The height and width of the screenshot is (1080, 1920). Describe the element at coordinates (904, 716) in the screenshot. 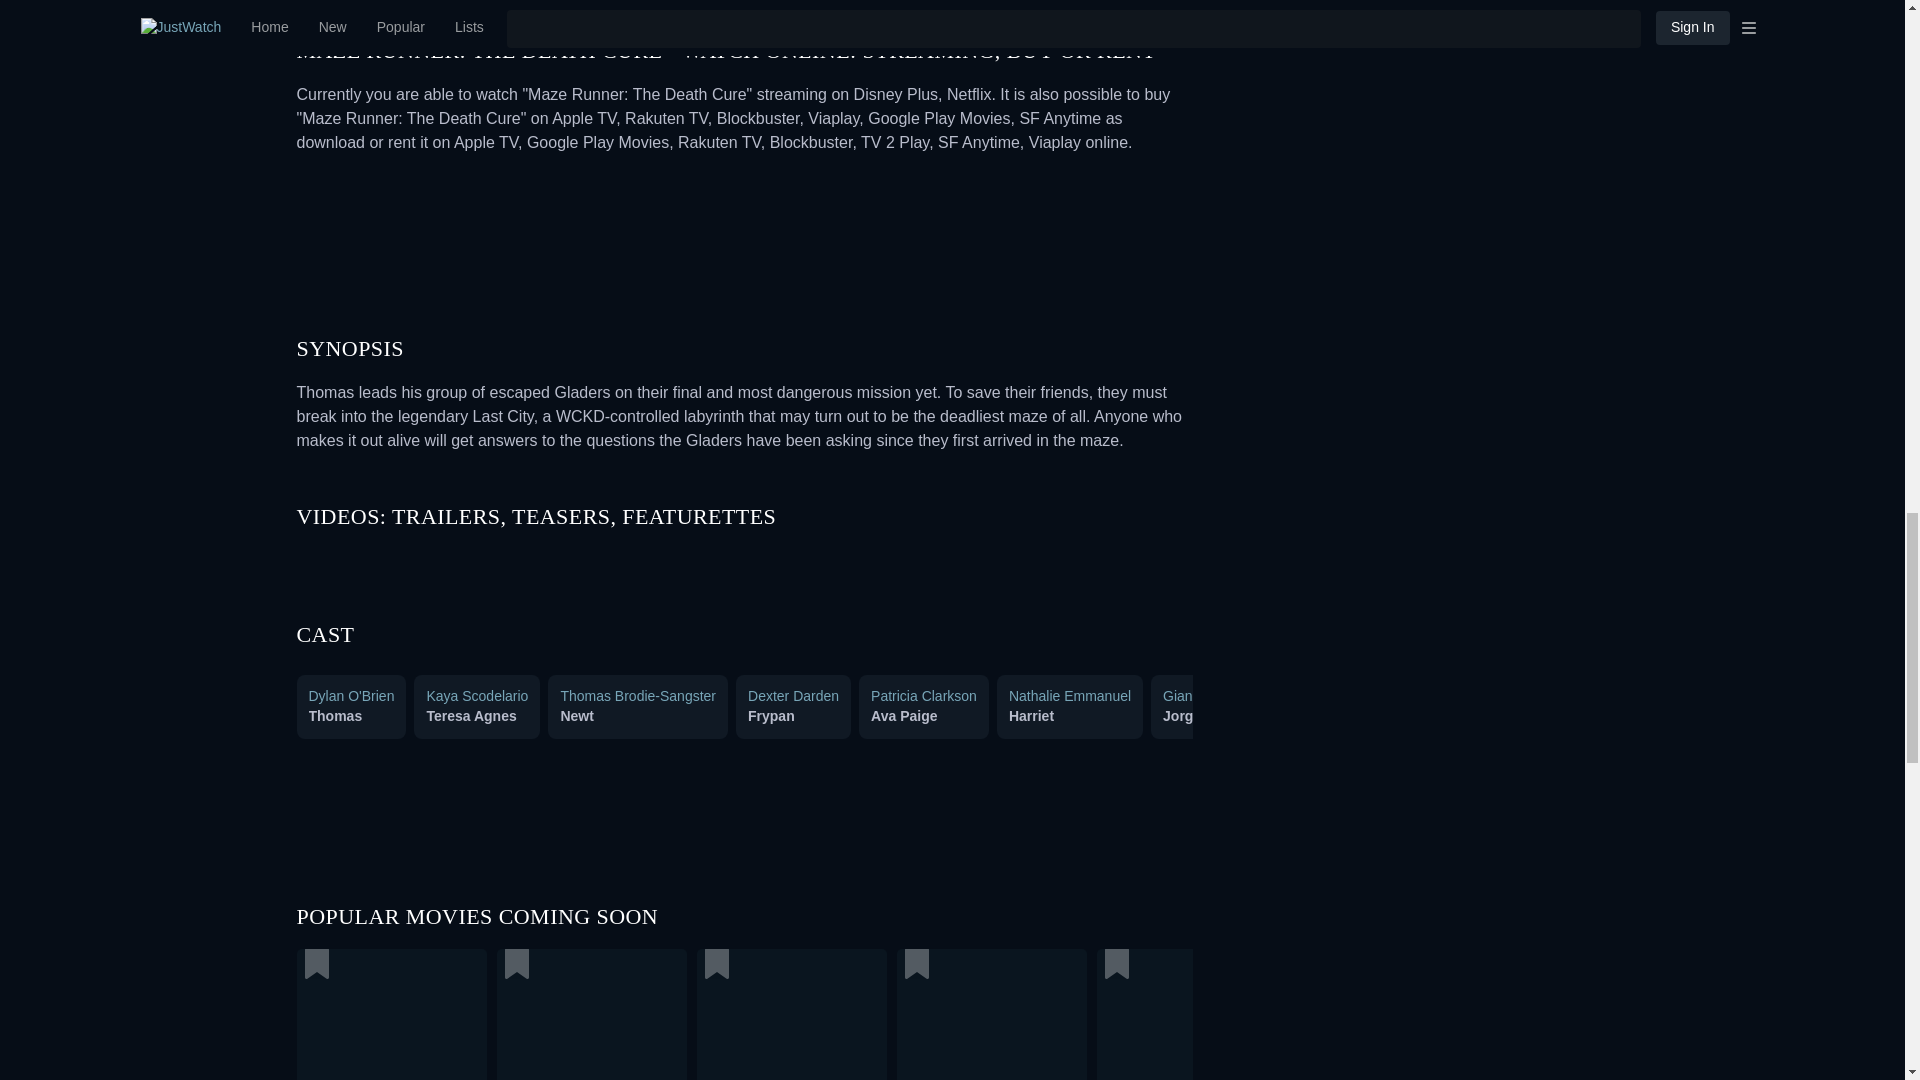

I see `Ava Paige` at that location.